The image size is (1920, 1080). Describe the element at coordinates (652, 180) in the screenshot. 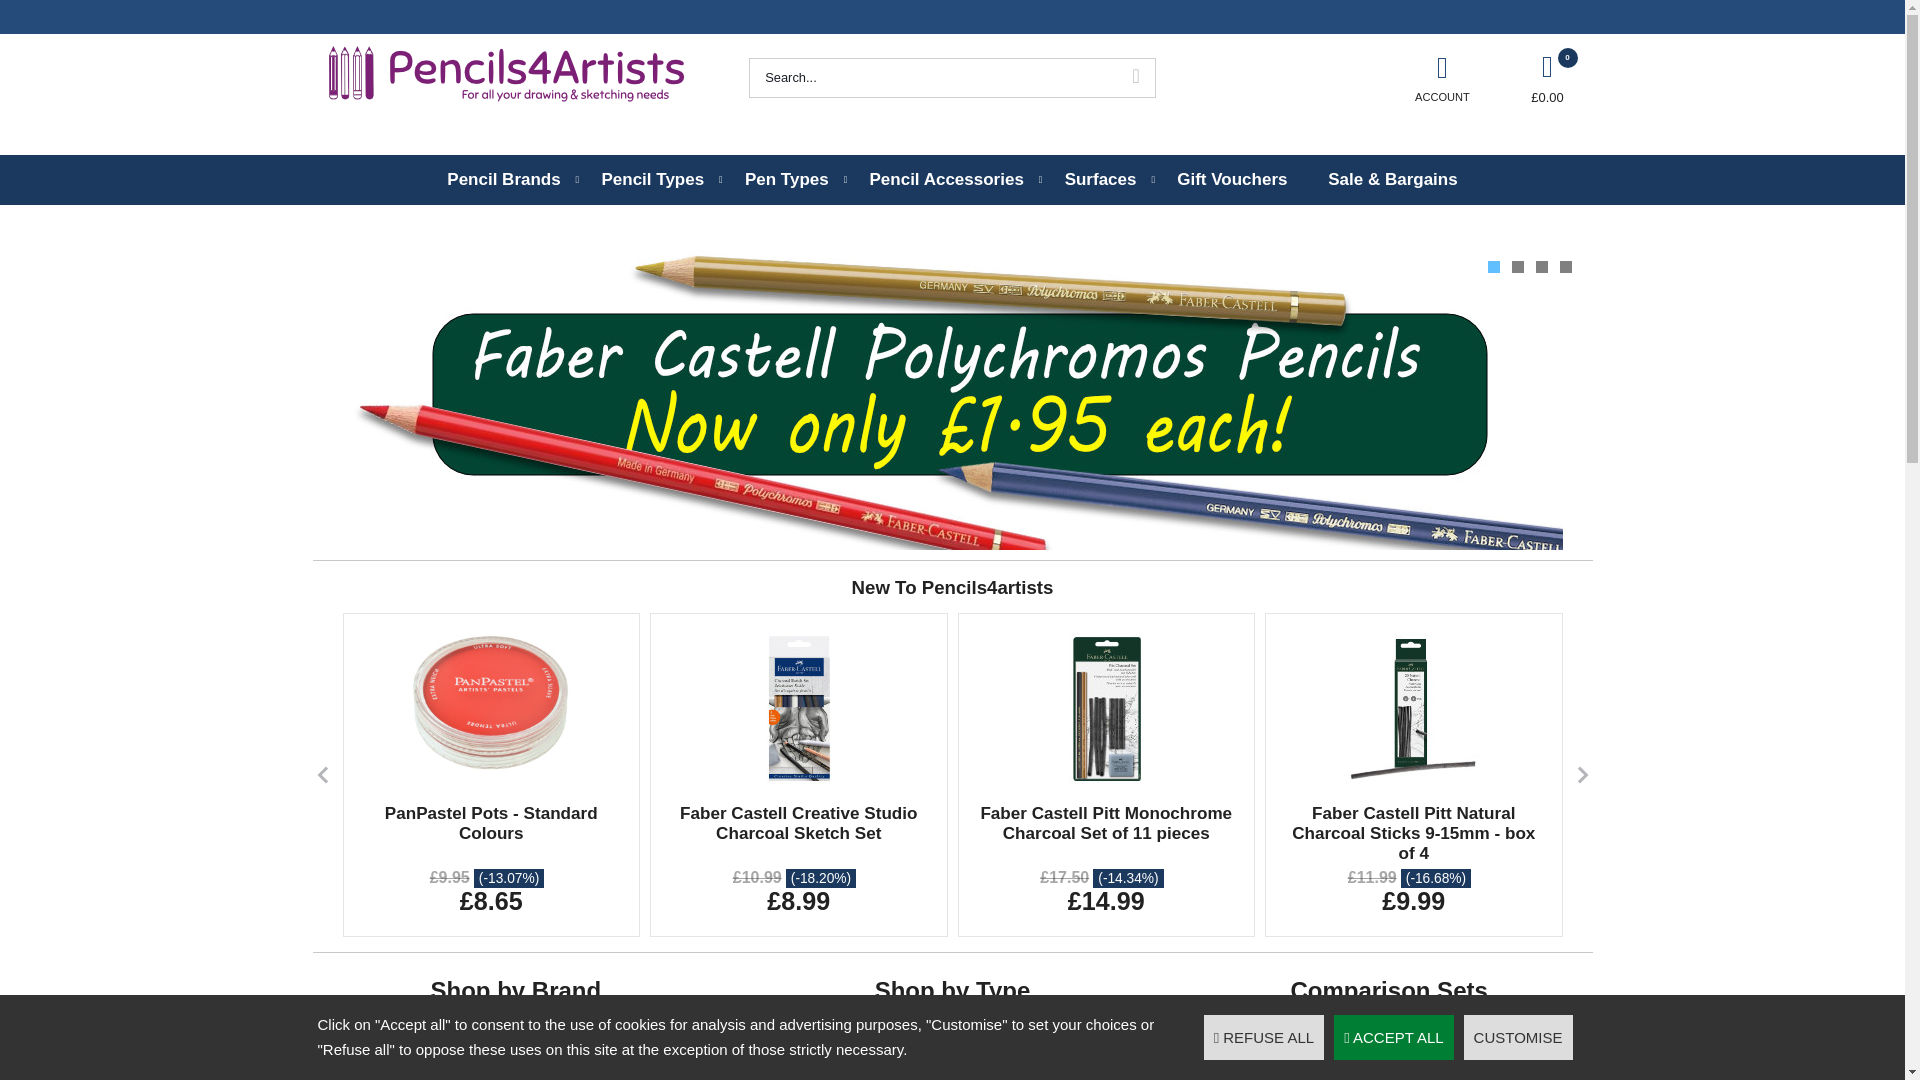

I see `Pencil Types` at that location.